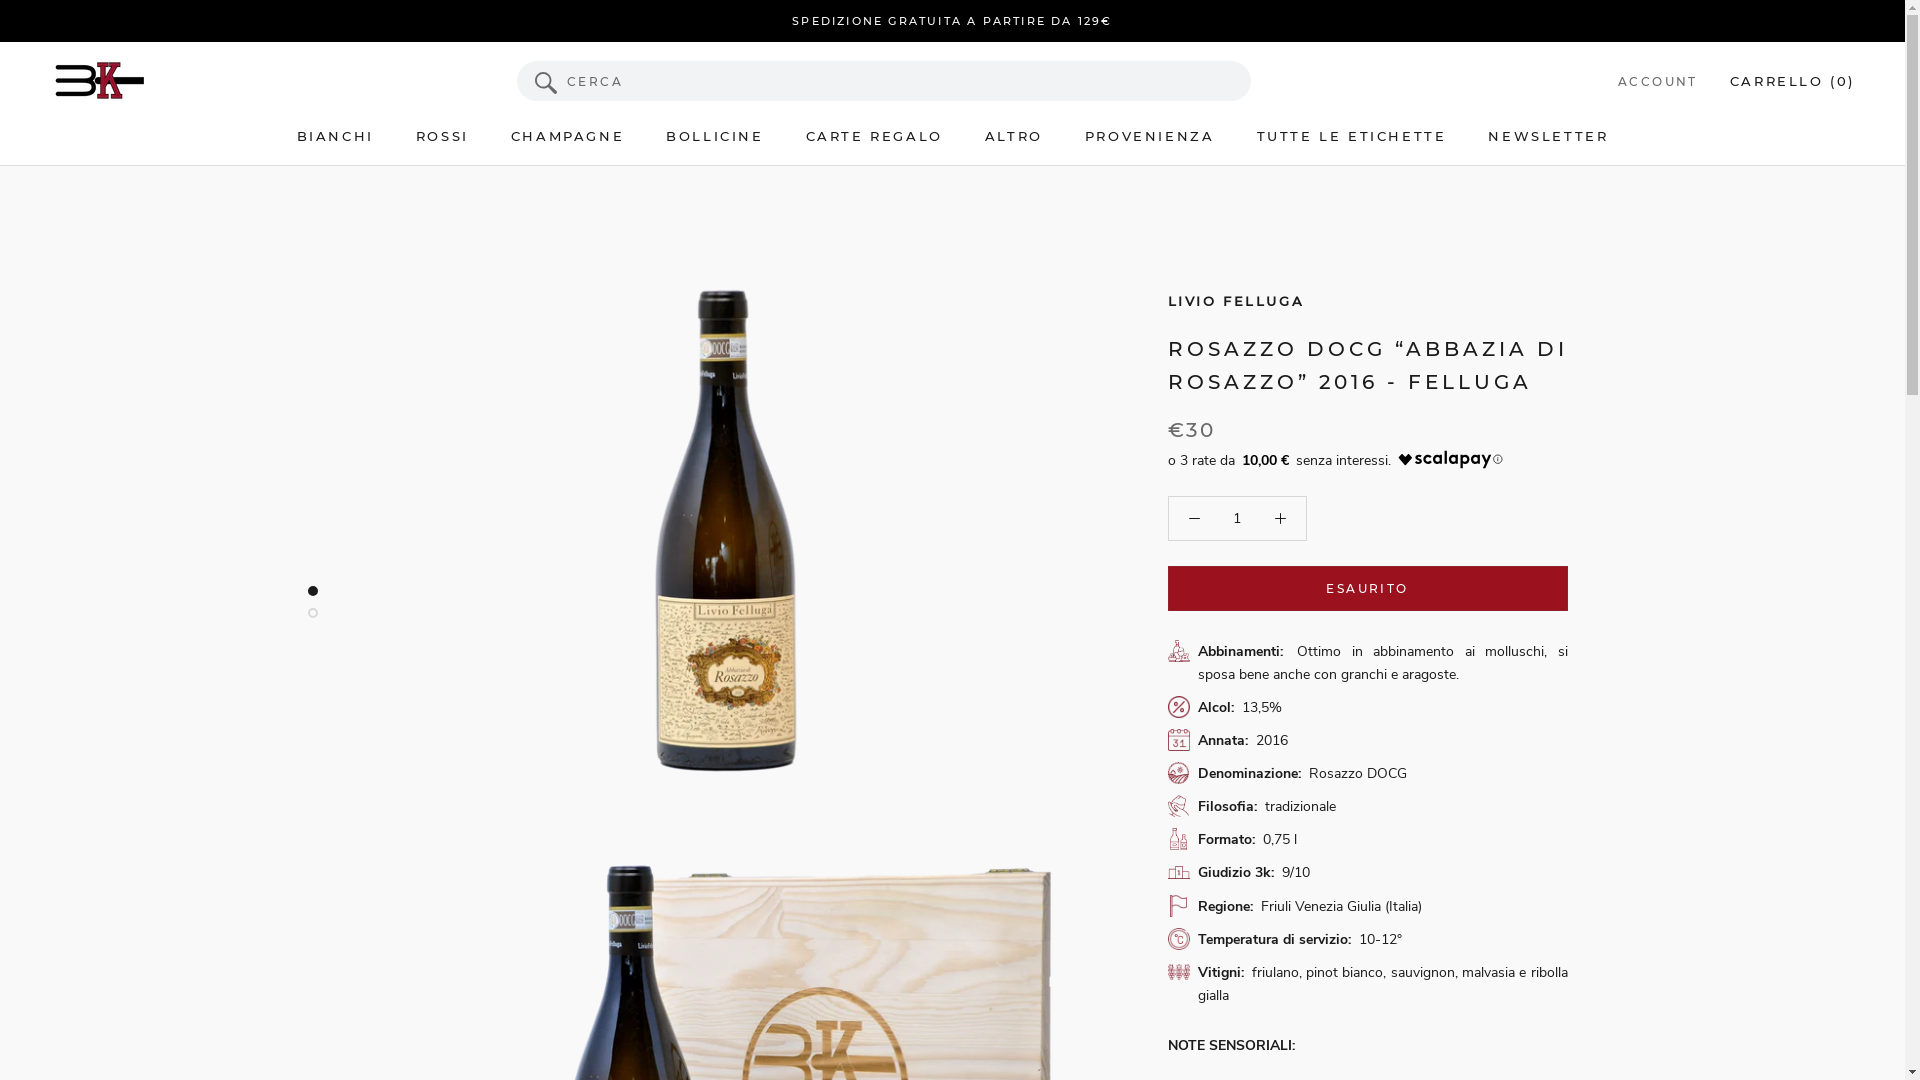  I want to click on ALTRO, so click(1014, 136).